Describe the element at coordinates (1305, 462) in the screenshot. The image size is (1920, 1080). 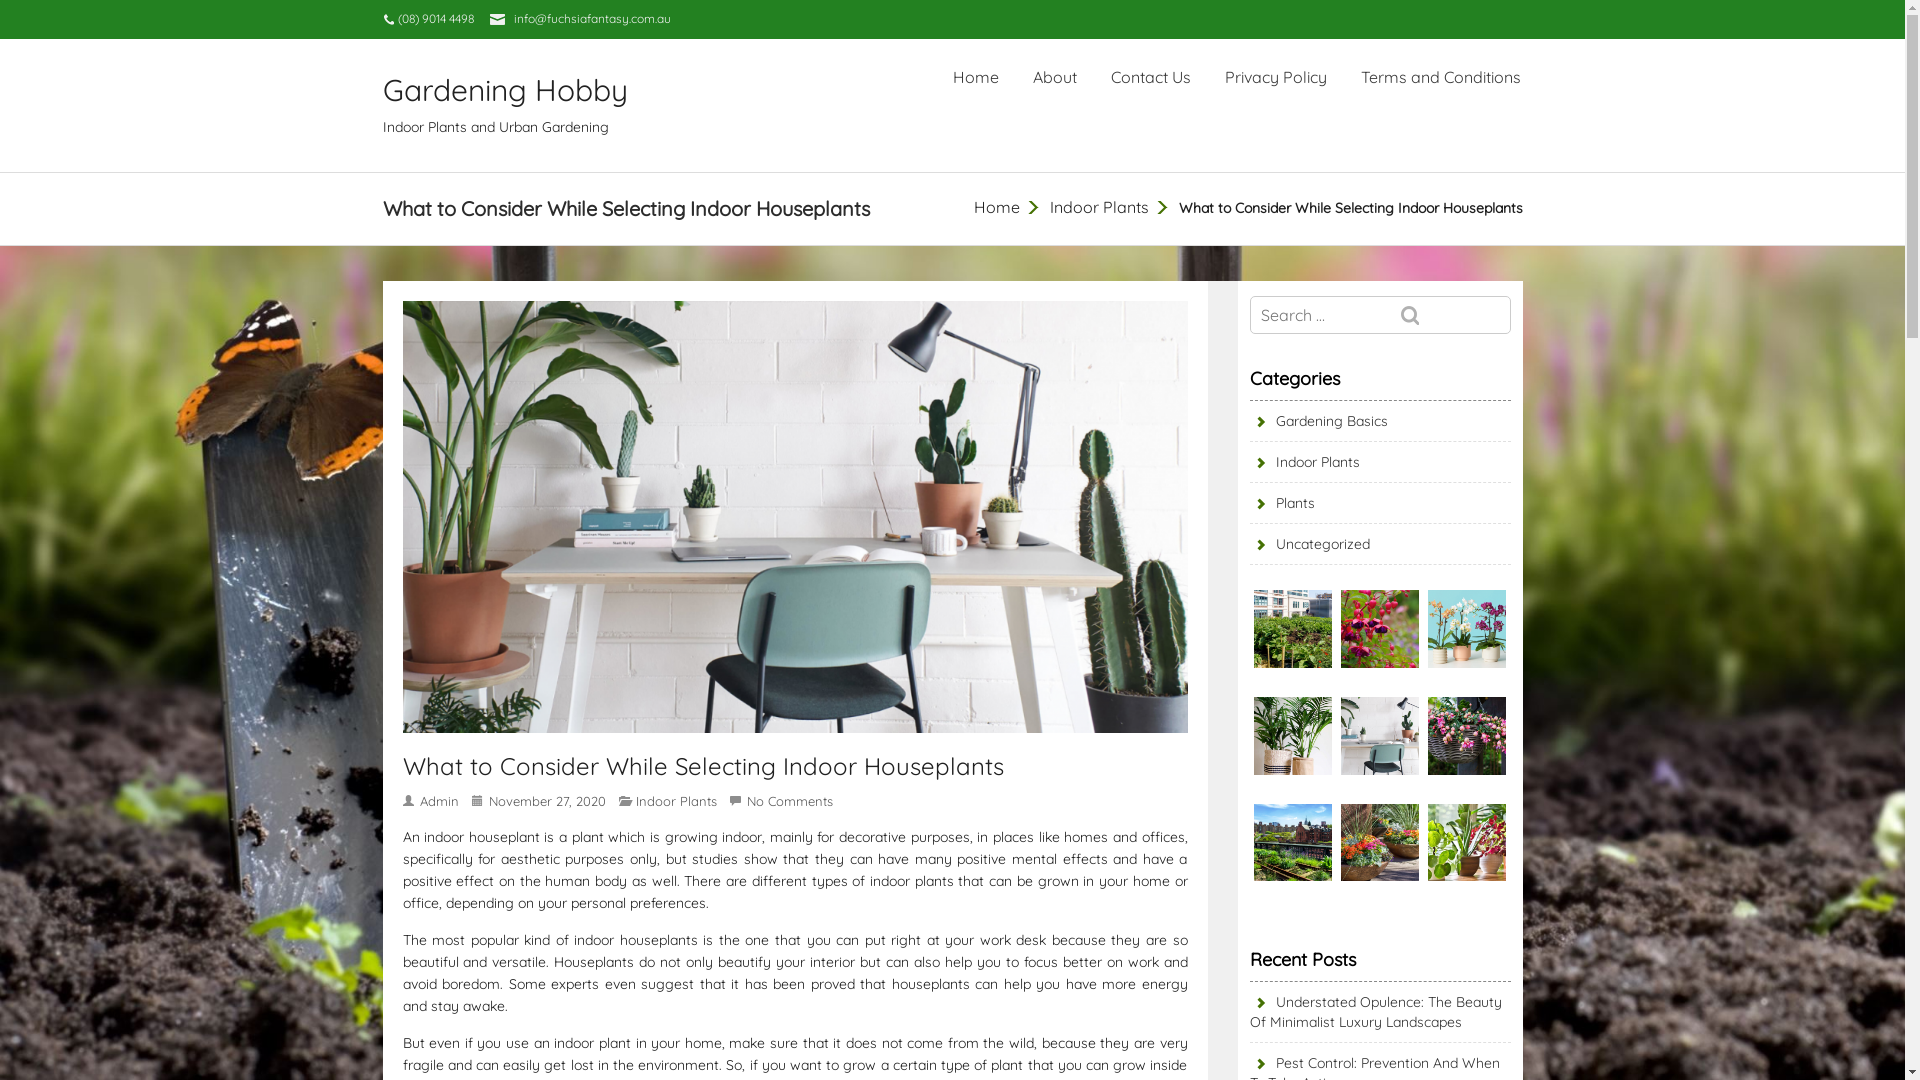
I see `Indoor Plants` at that location.